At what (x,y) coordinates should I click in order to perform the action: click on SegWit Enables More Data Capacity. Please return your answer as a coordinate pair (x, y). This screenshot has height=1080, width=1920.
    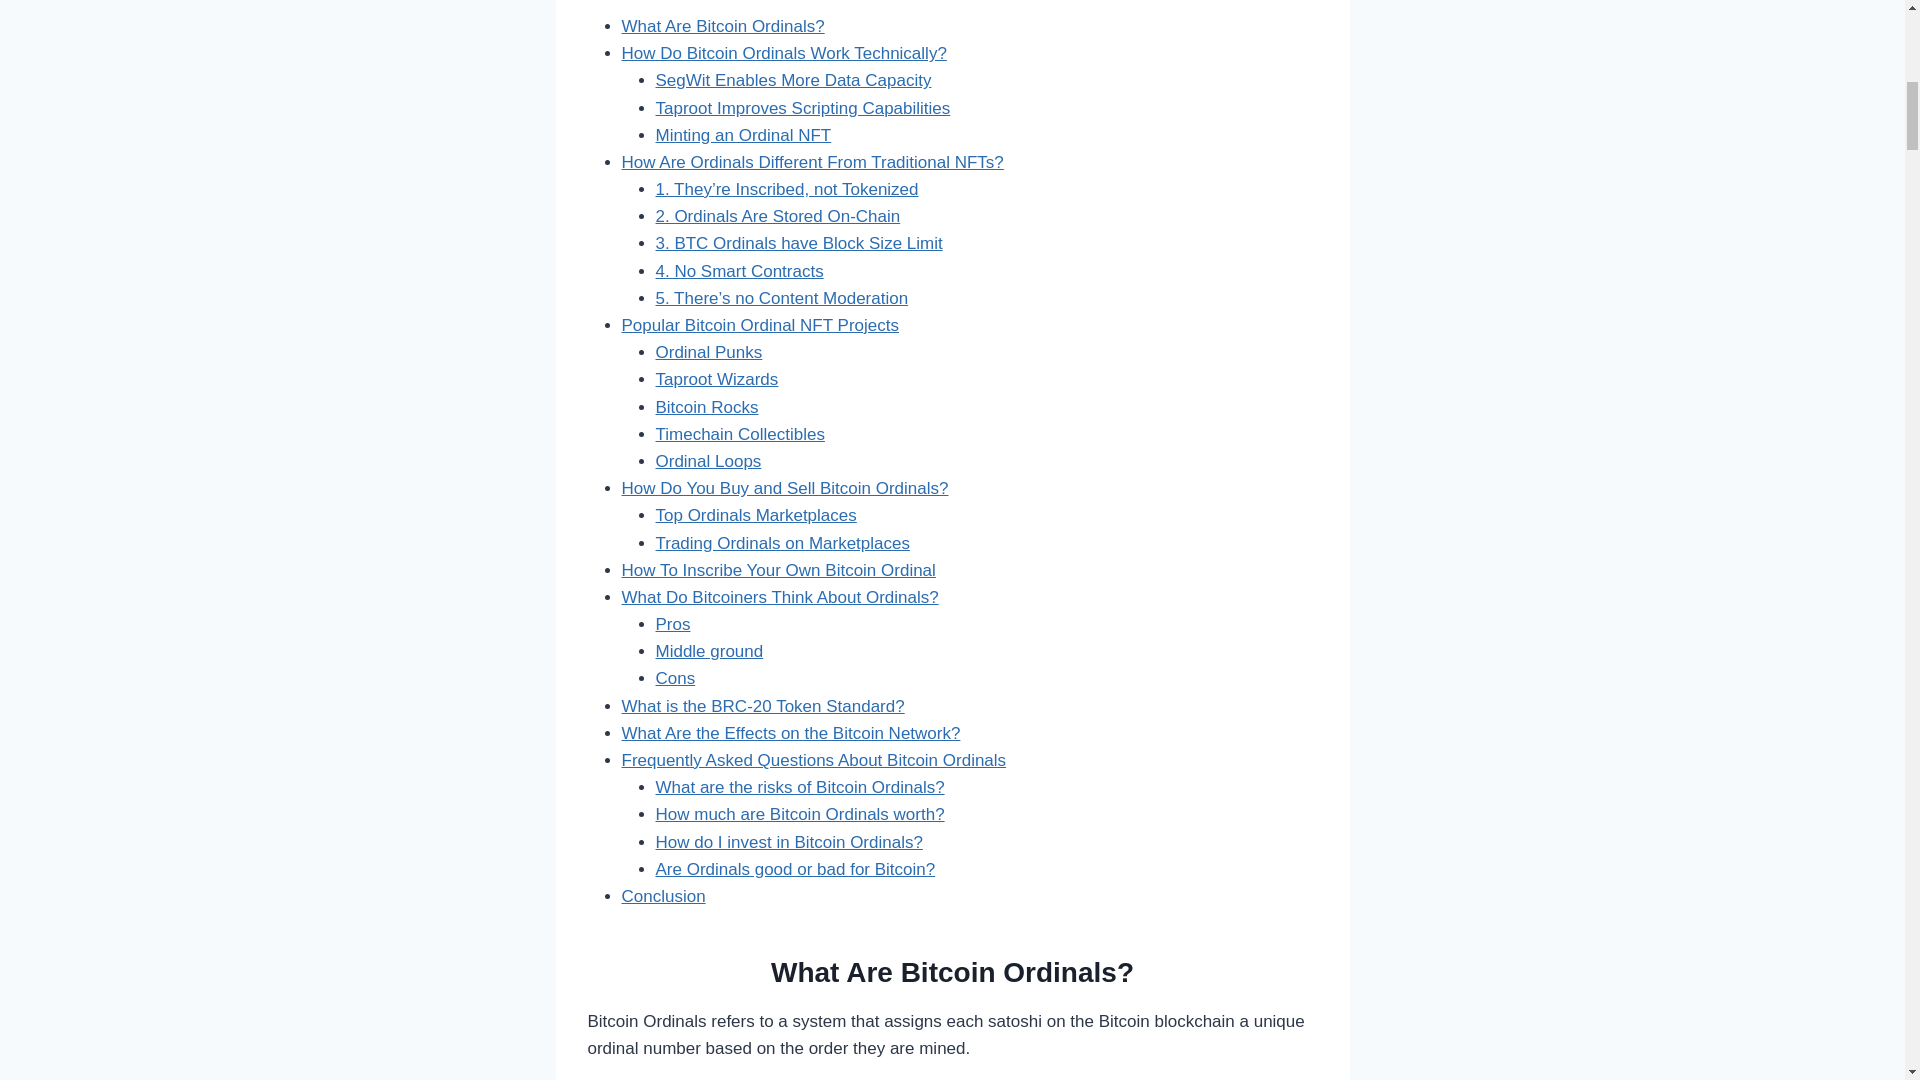
    Looking at the image, I should click on (794, 80).